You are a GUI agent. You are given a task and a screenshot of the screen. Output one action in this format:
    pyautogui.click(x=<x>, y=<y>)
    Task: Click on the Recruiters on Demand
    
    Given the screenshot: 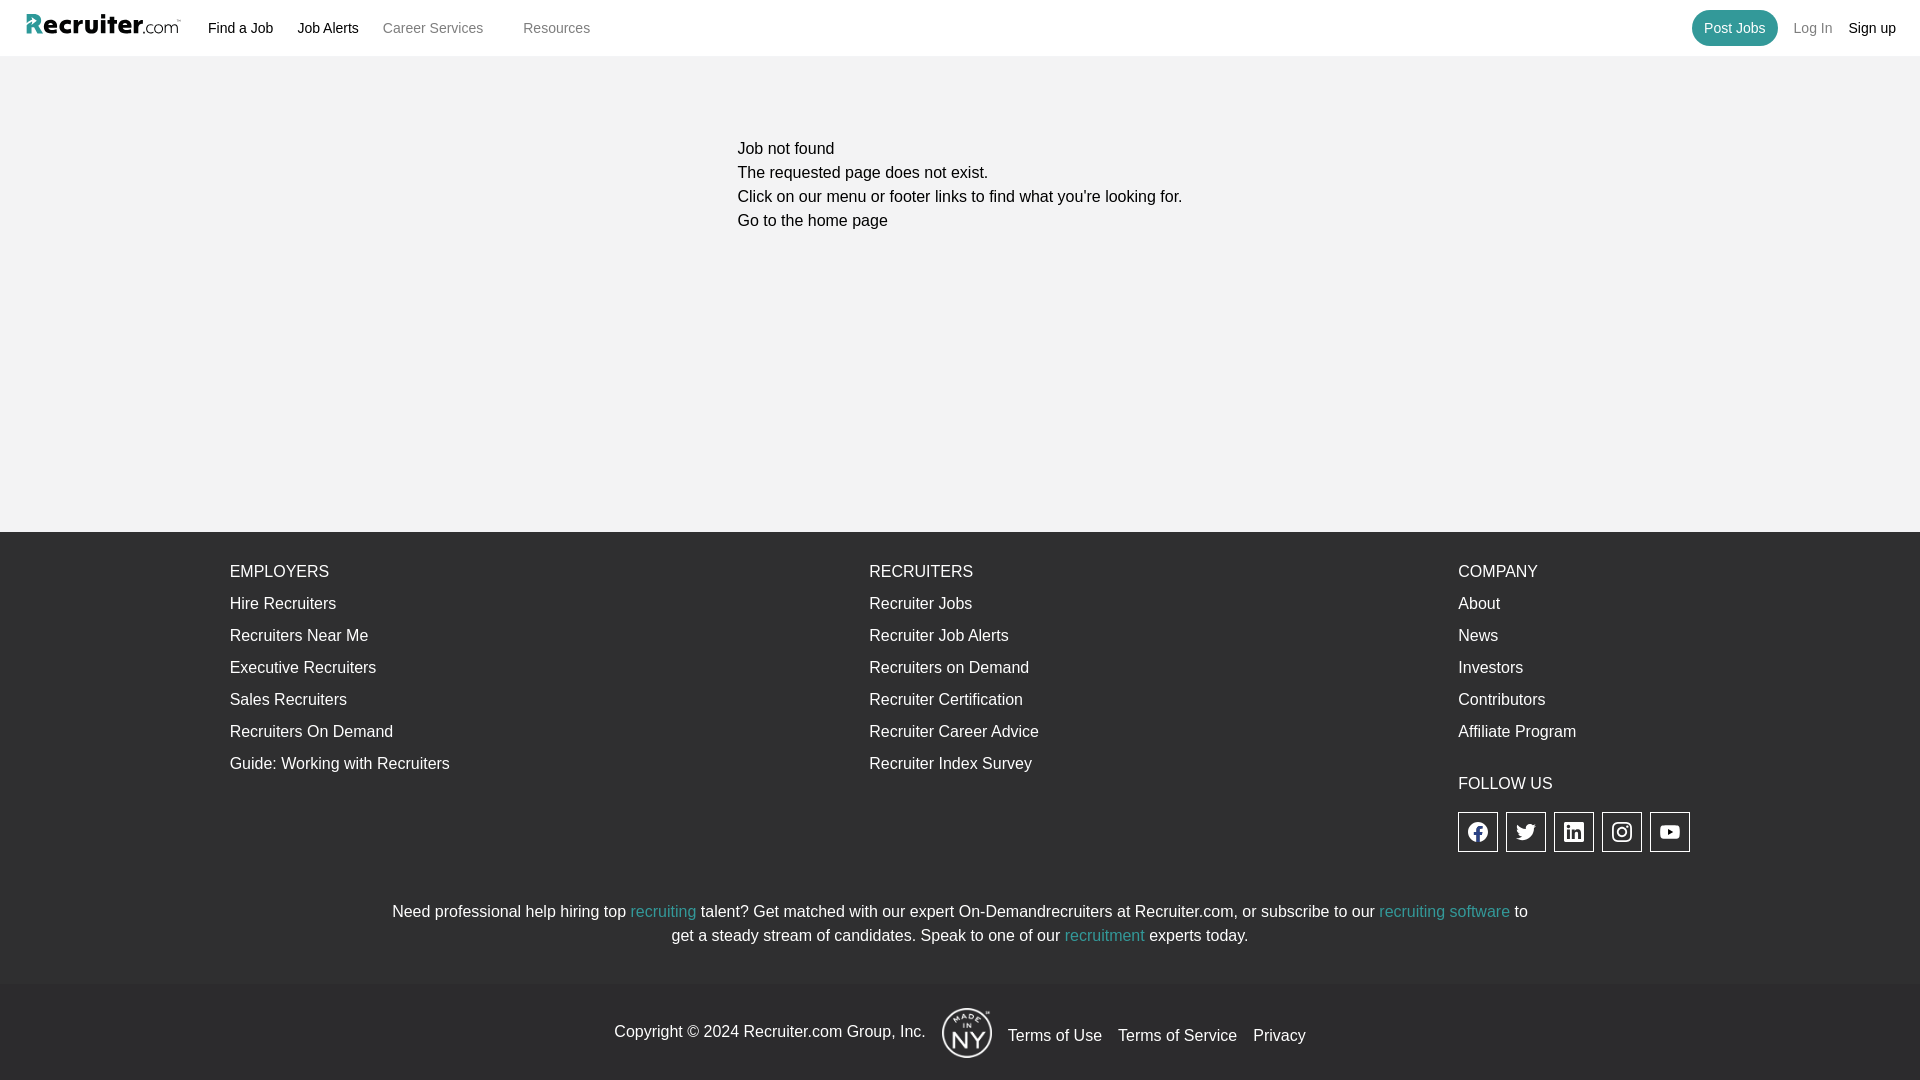 What is the action you would take?
    pyautogui.click(x=949, y=667)
    